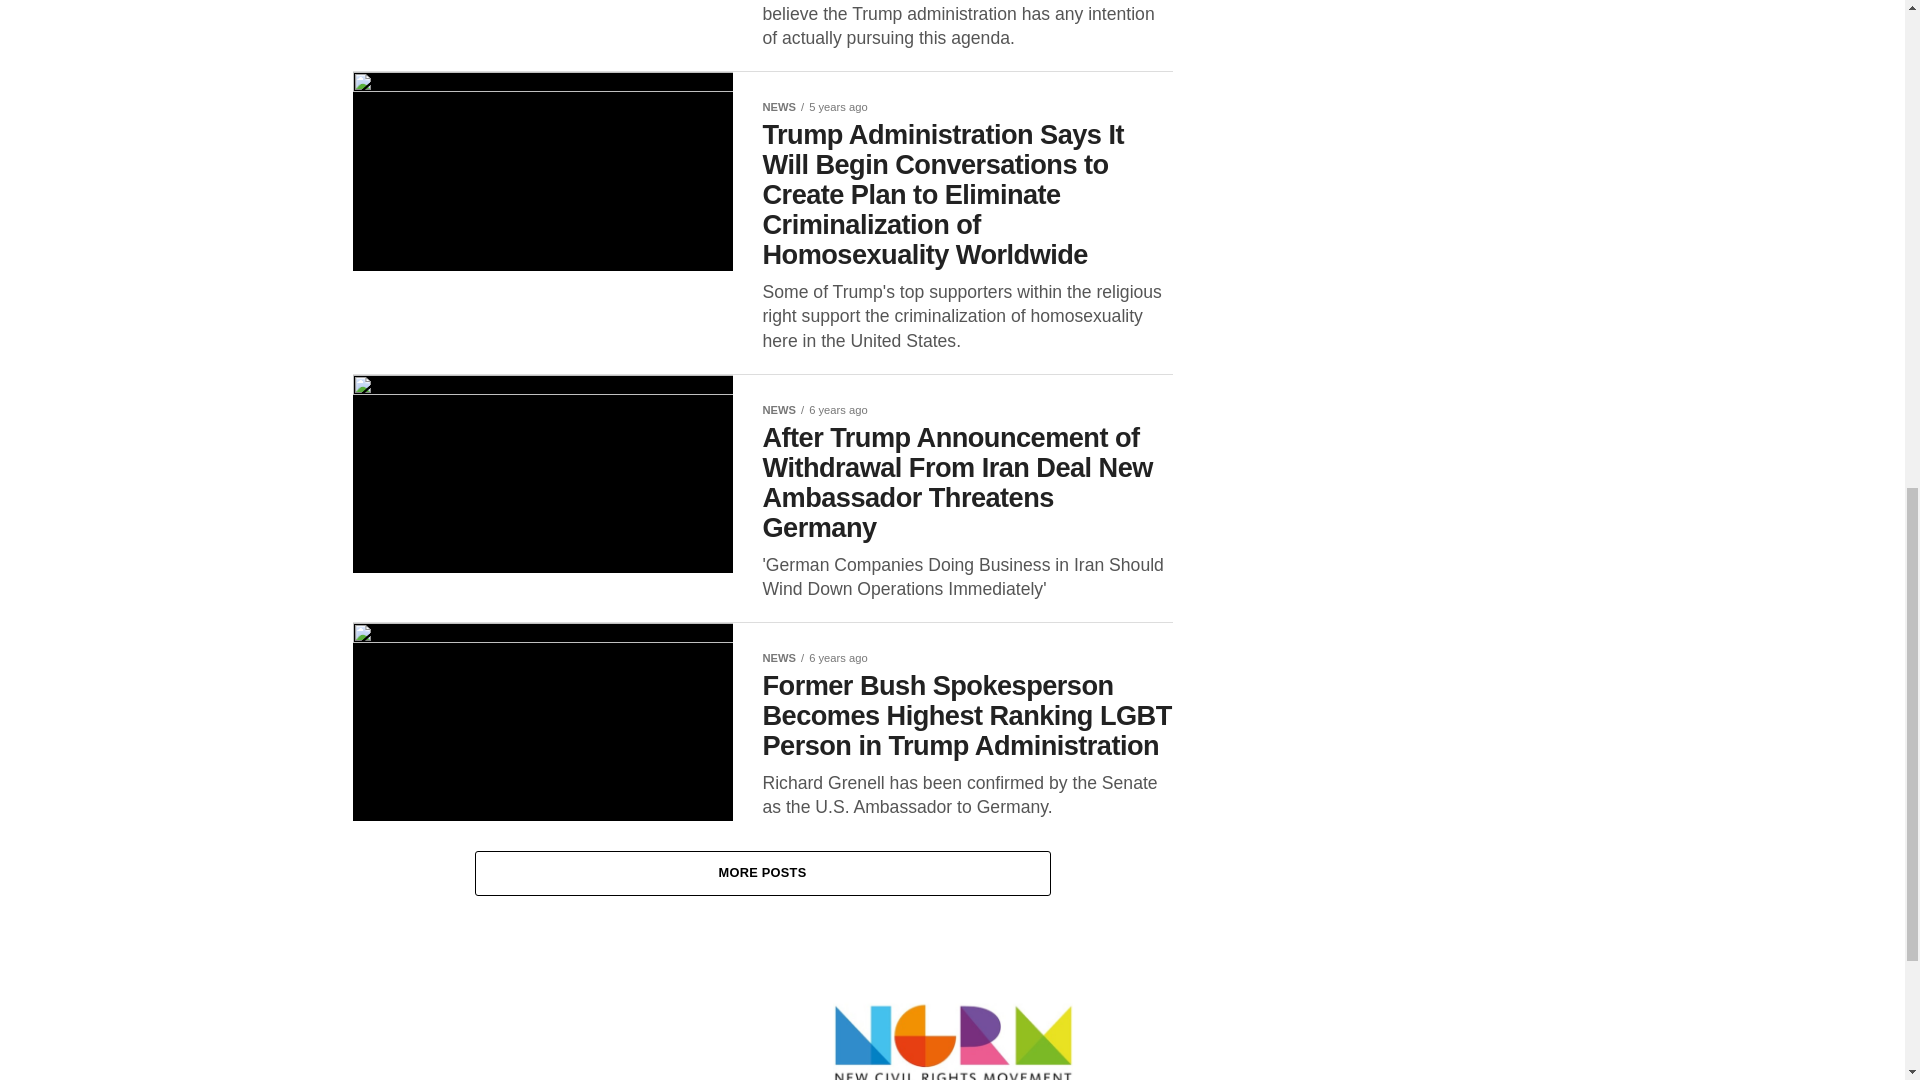  What do you see at coordinates (762, 874) in the screenshot?
I see `MORE POSTS` at bounding box center [762, 874].